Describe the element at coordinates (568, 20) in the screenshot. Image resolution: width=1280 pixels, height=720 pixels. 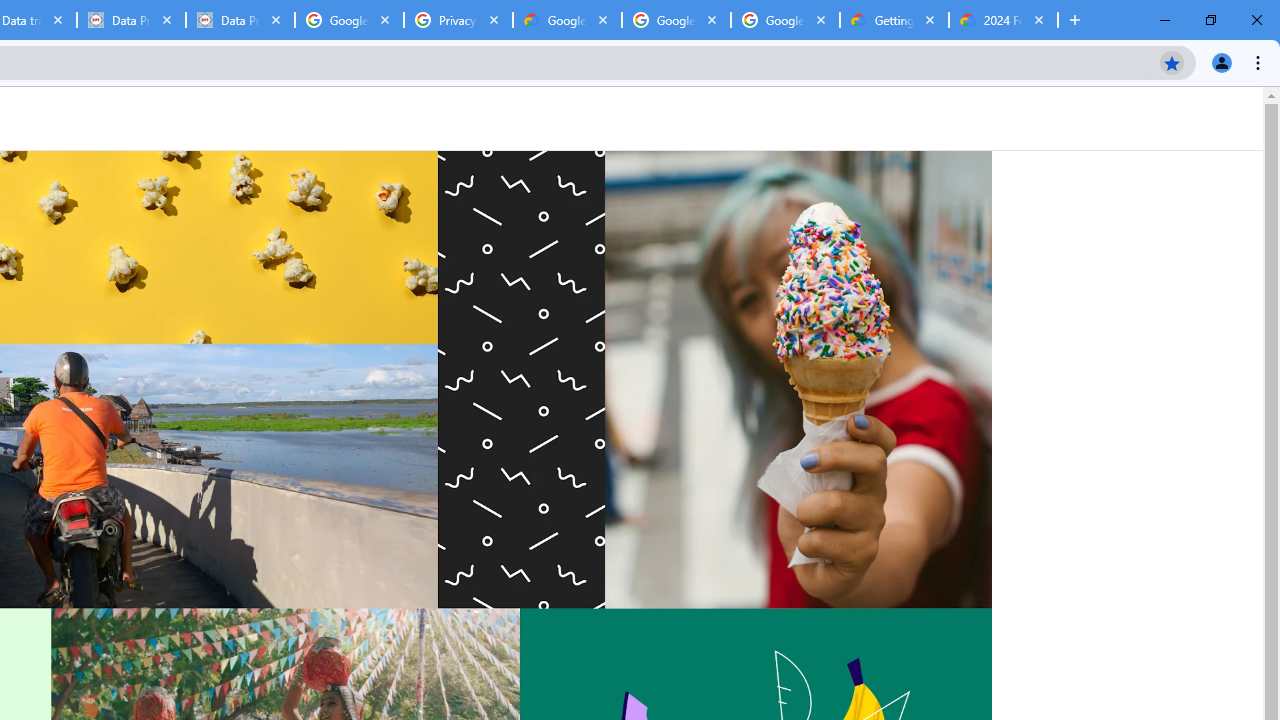
I see `Google Cloud Terms Directory | Google Cloud` at that location.